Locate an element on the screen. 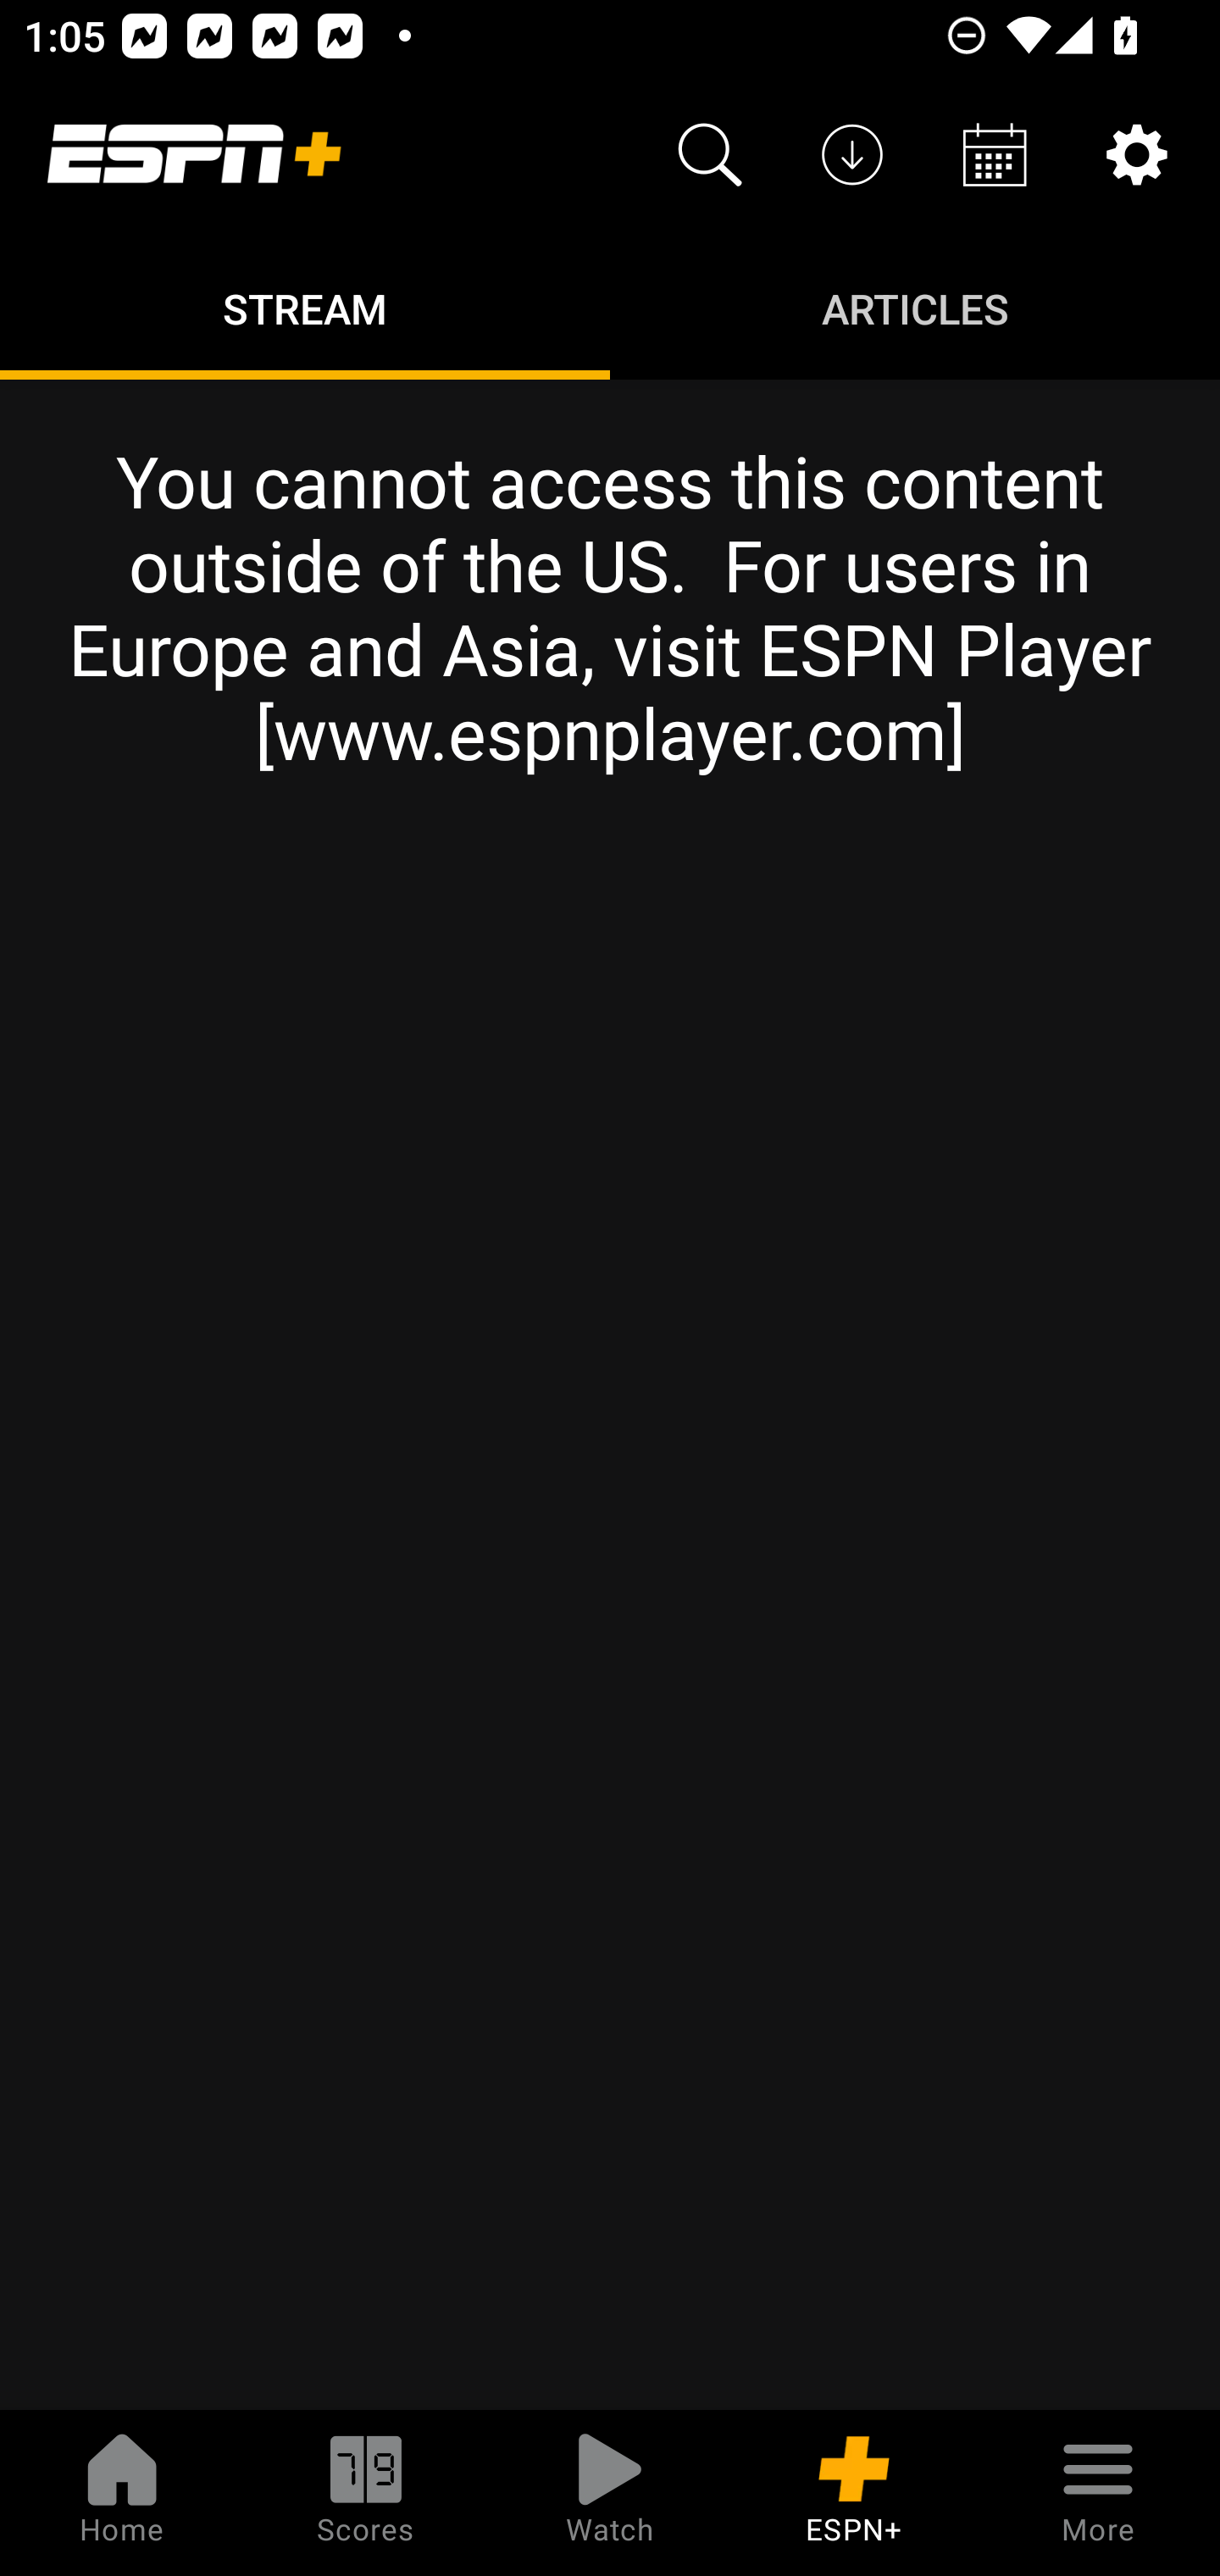  Settings is located at coordinates (1137, 154).